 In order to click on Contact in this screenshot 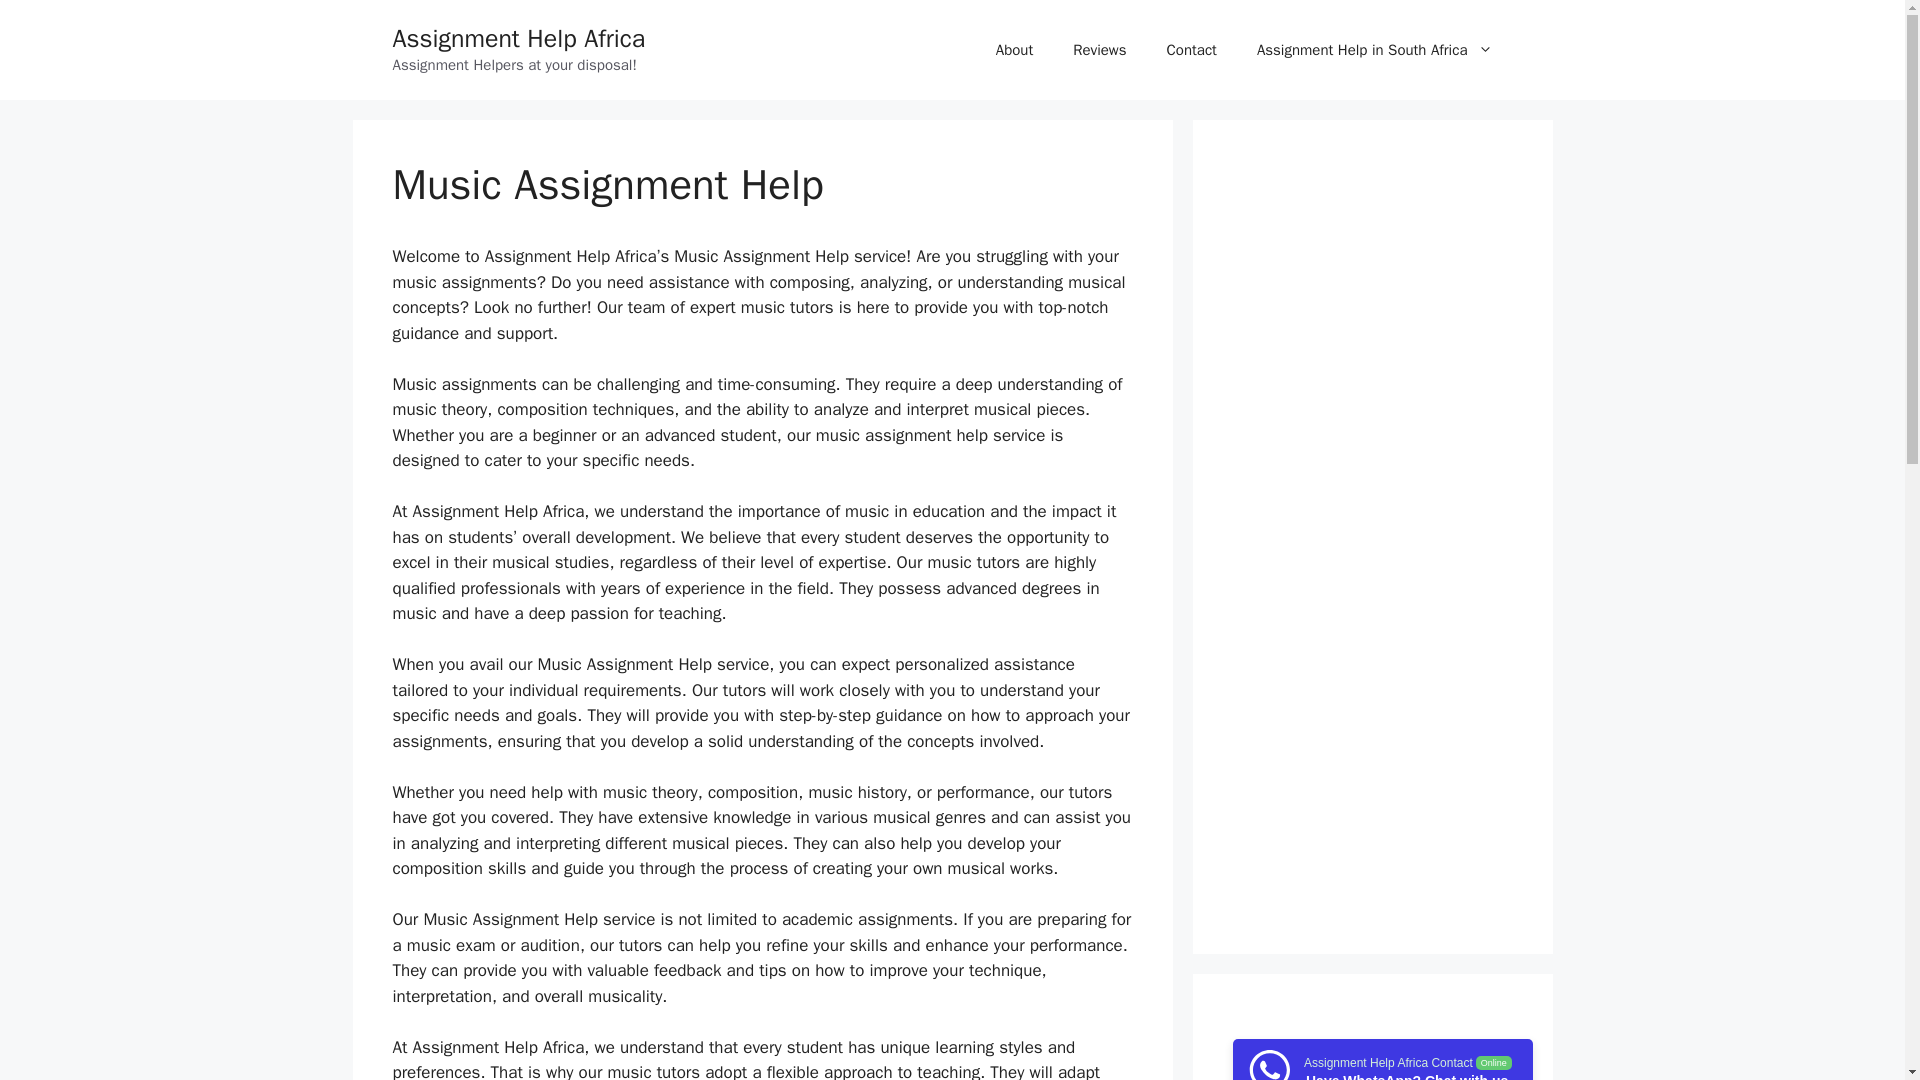, I will do `click(1191, 50)`.